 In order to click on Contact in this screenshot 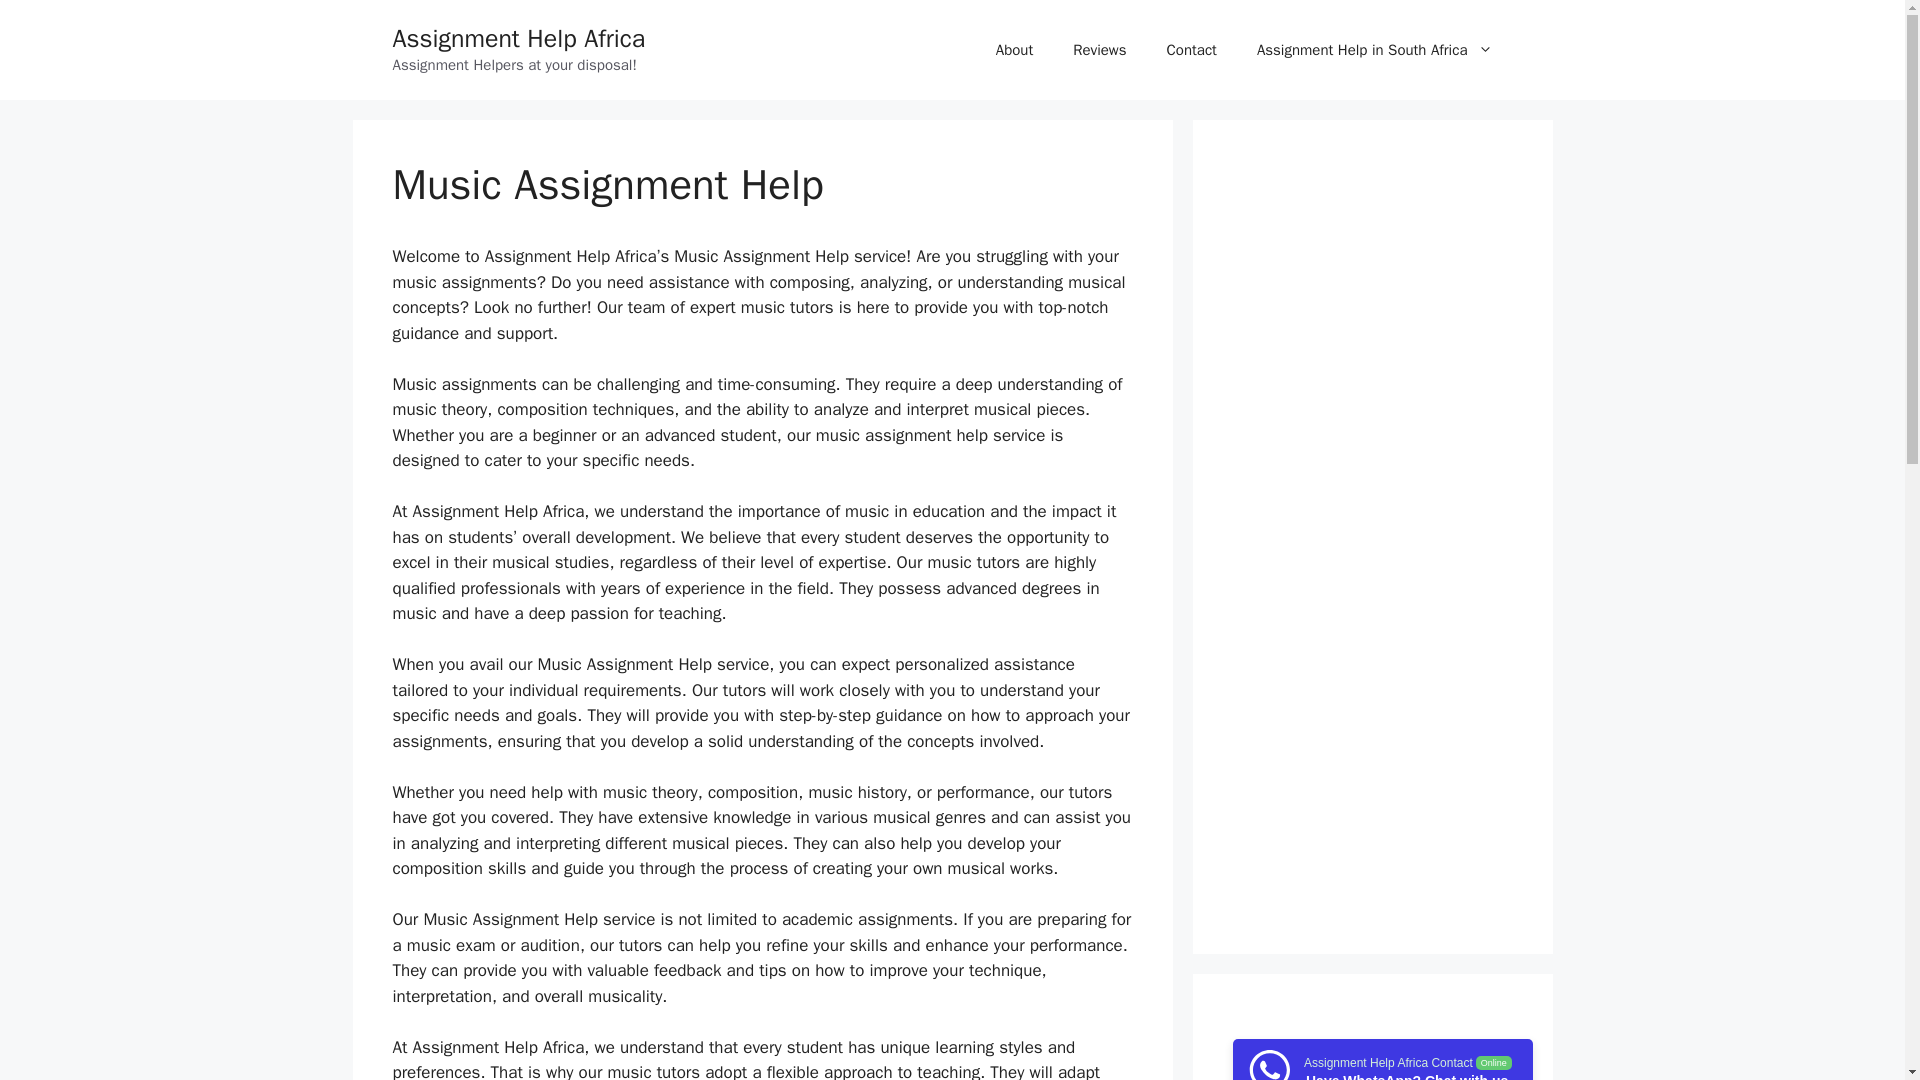, I will do `click(1191, 50)`.